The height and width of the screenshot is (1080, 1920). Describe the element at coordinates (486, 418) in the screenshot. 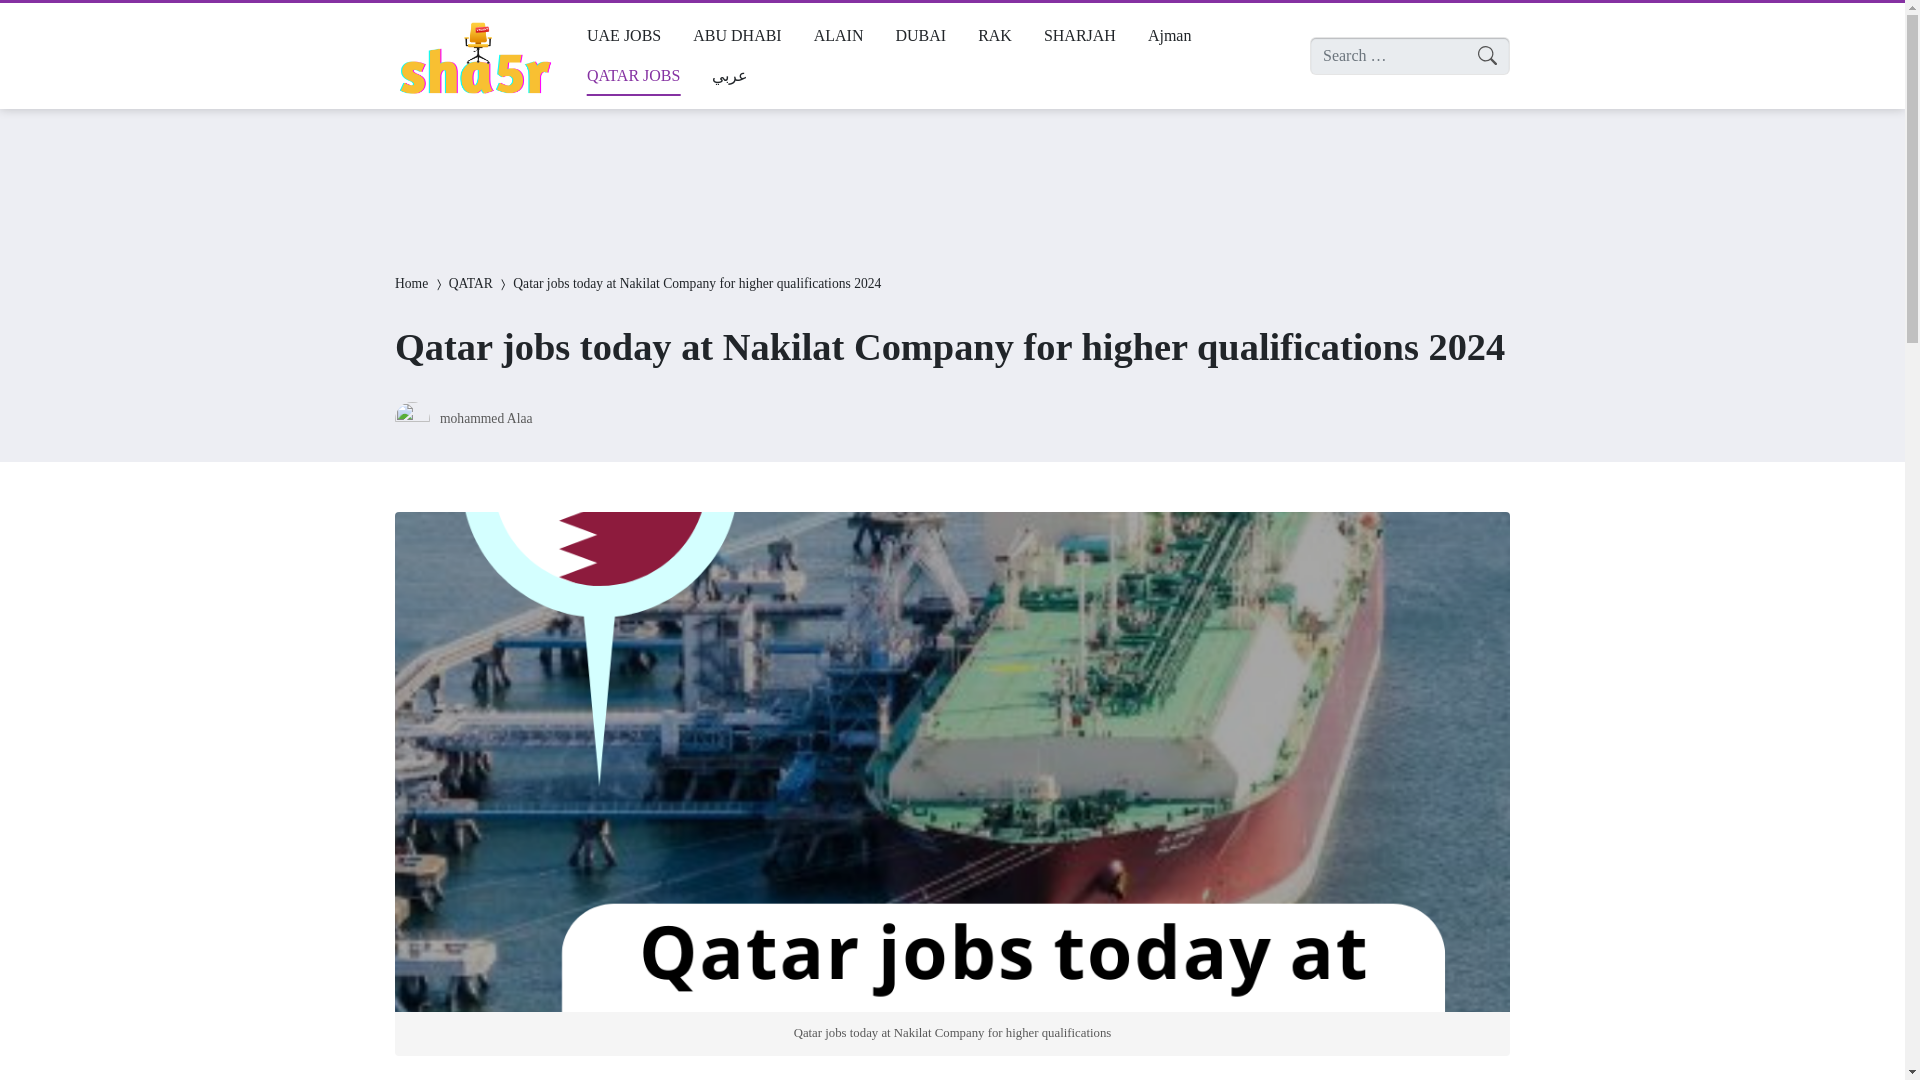

I see `mohammed Alaa` at that location.